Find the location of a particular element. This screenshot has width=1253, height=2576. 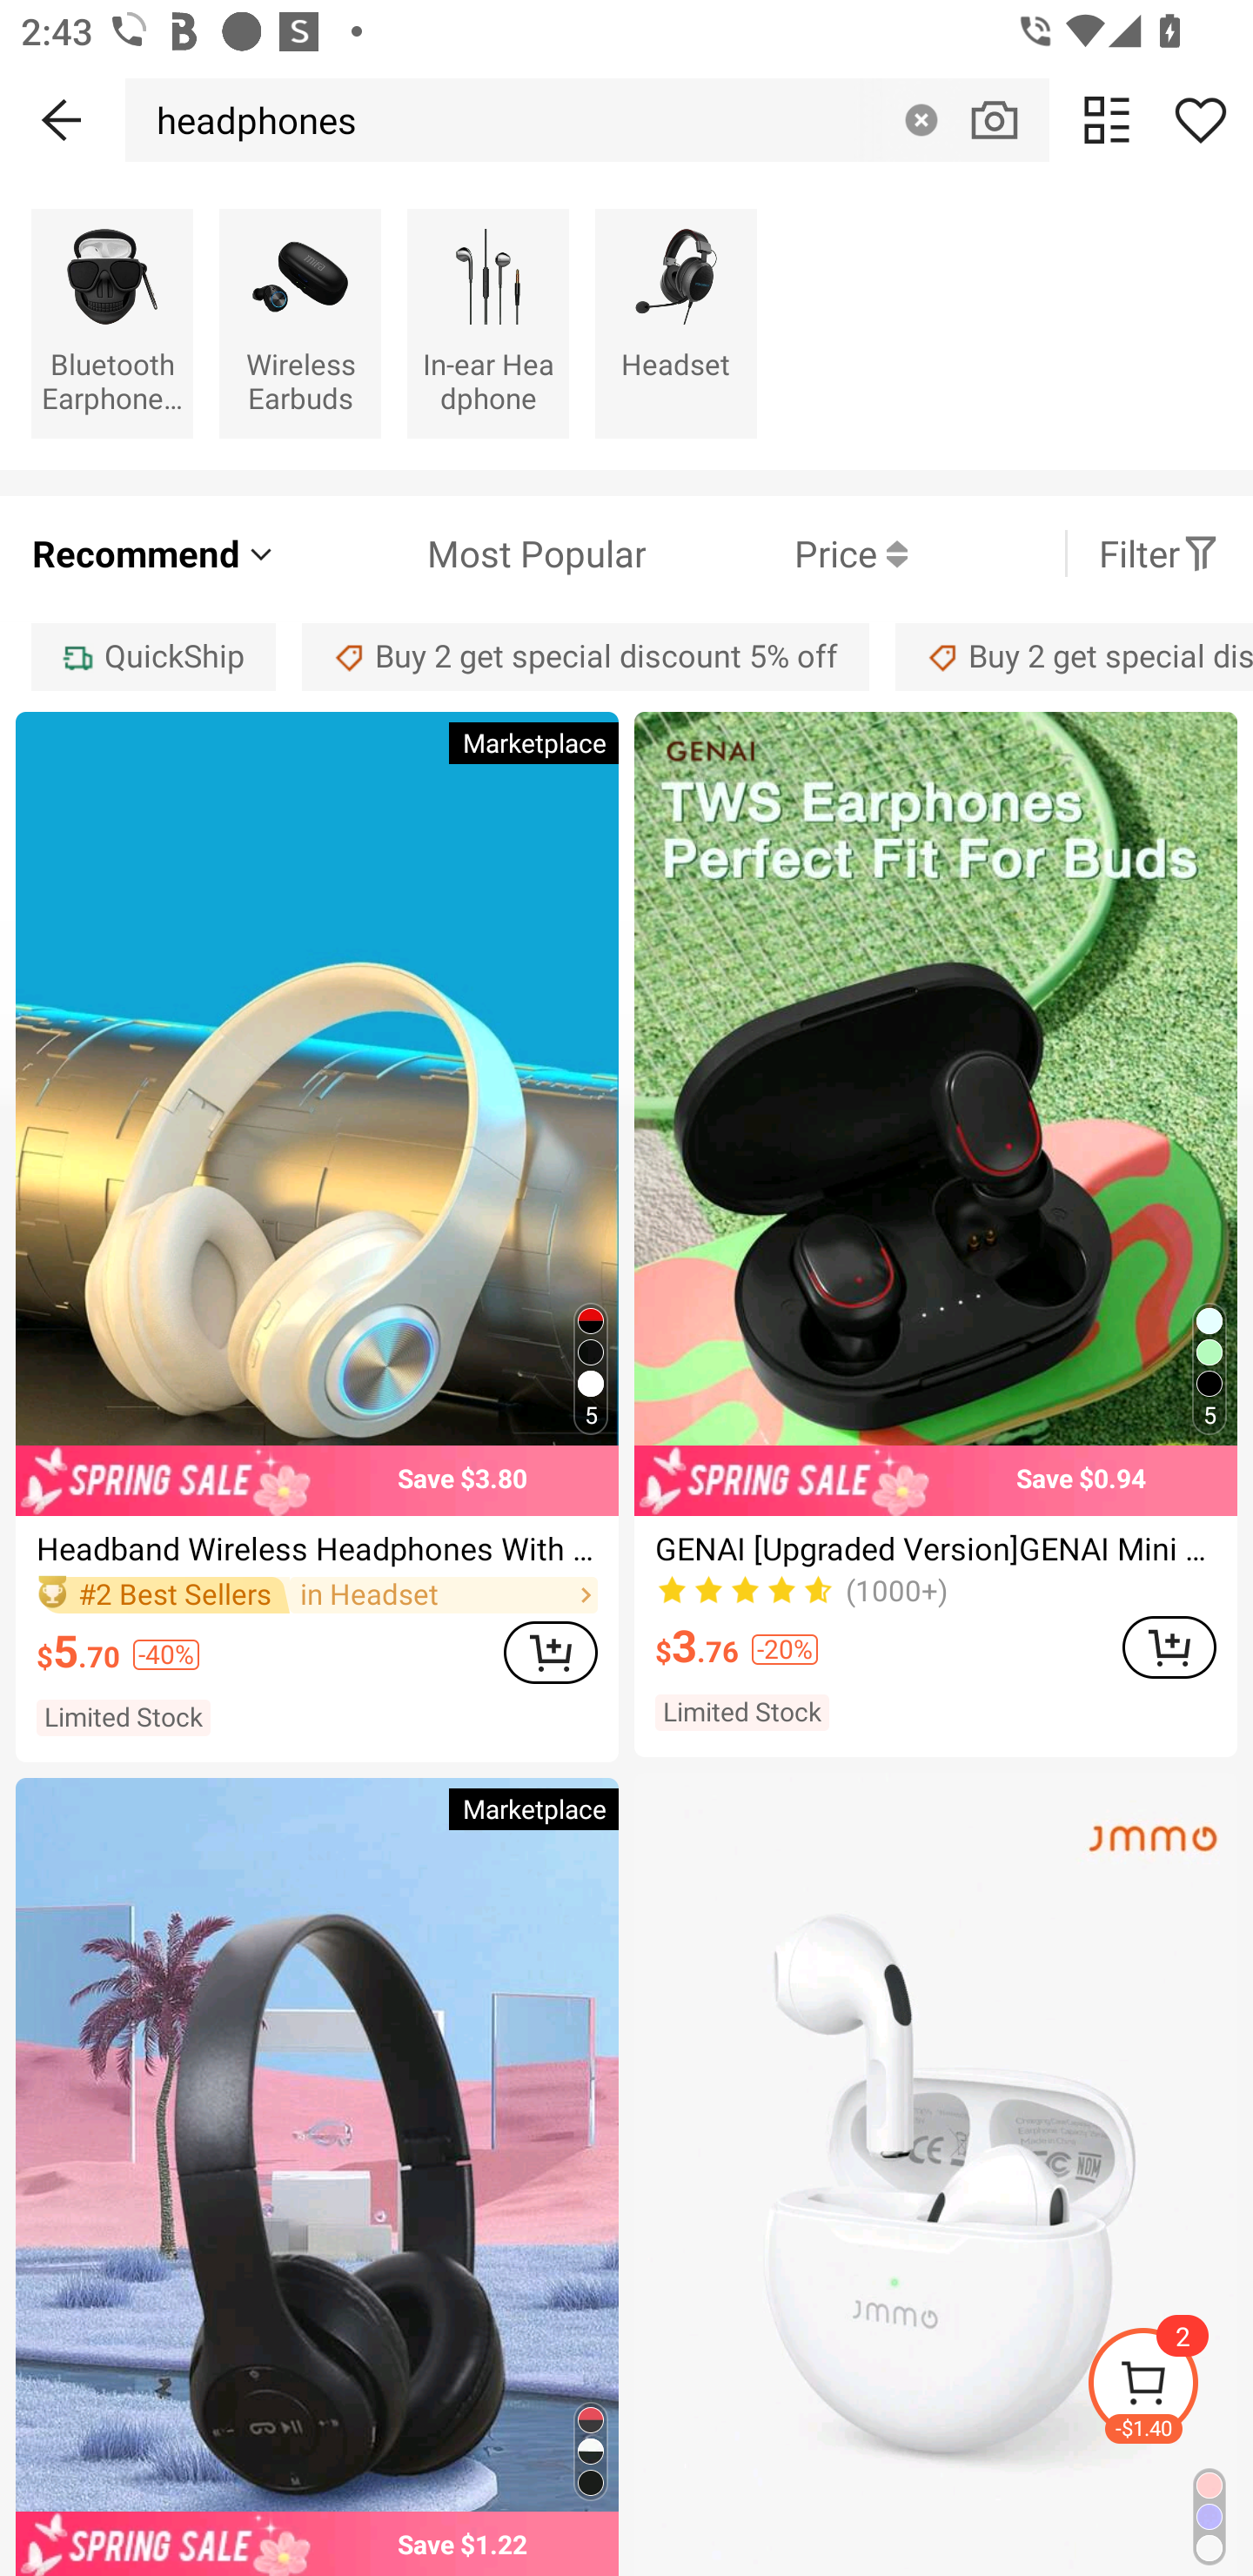

Recommend is located at coordinates (155, 553).